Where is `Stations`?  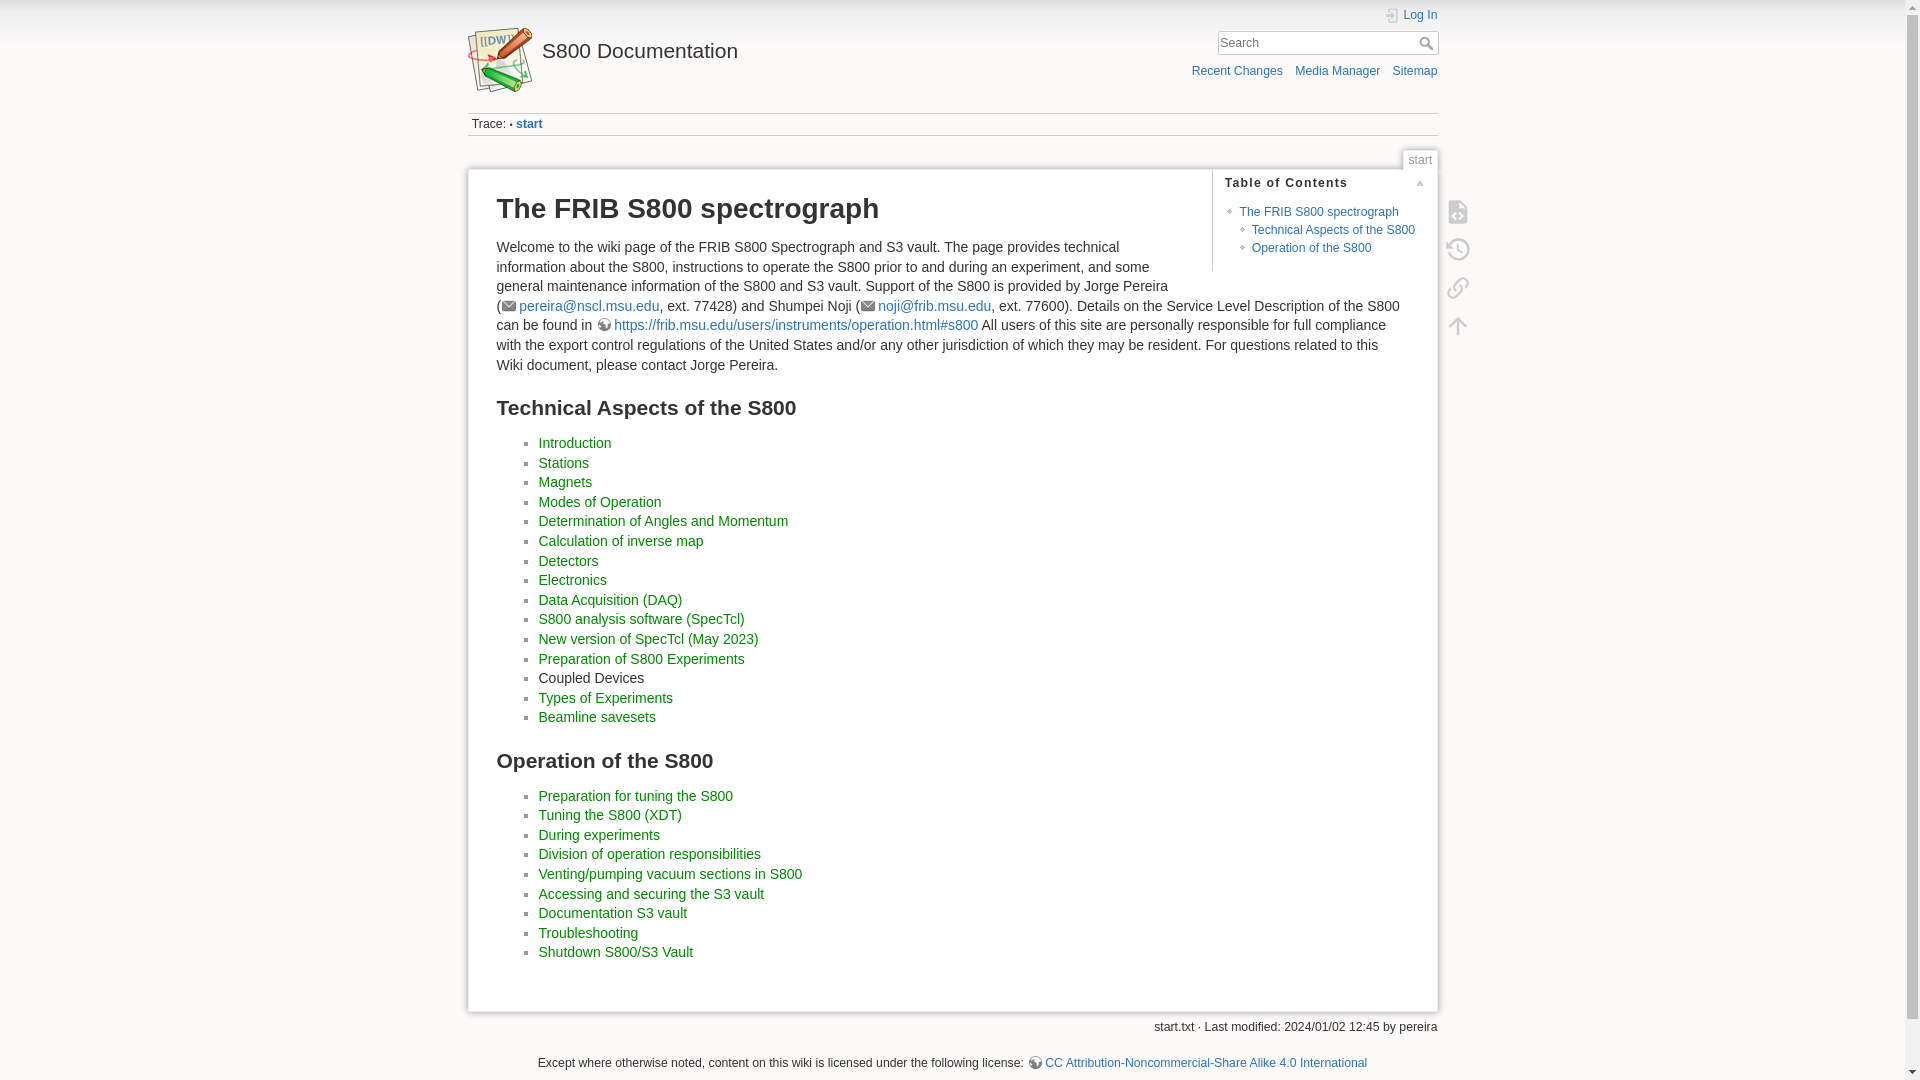 Stations is located at coordinates (563, 462).